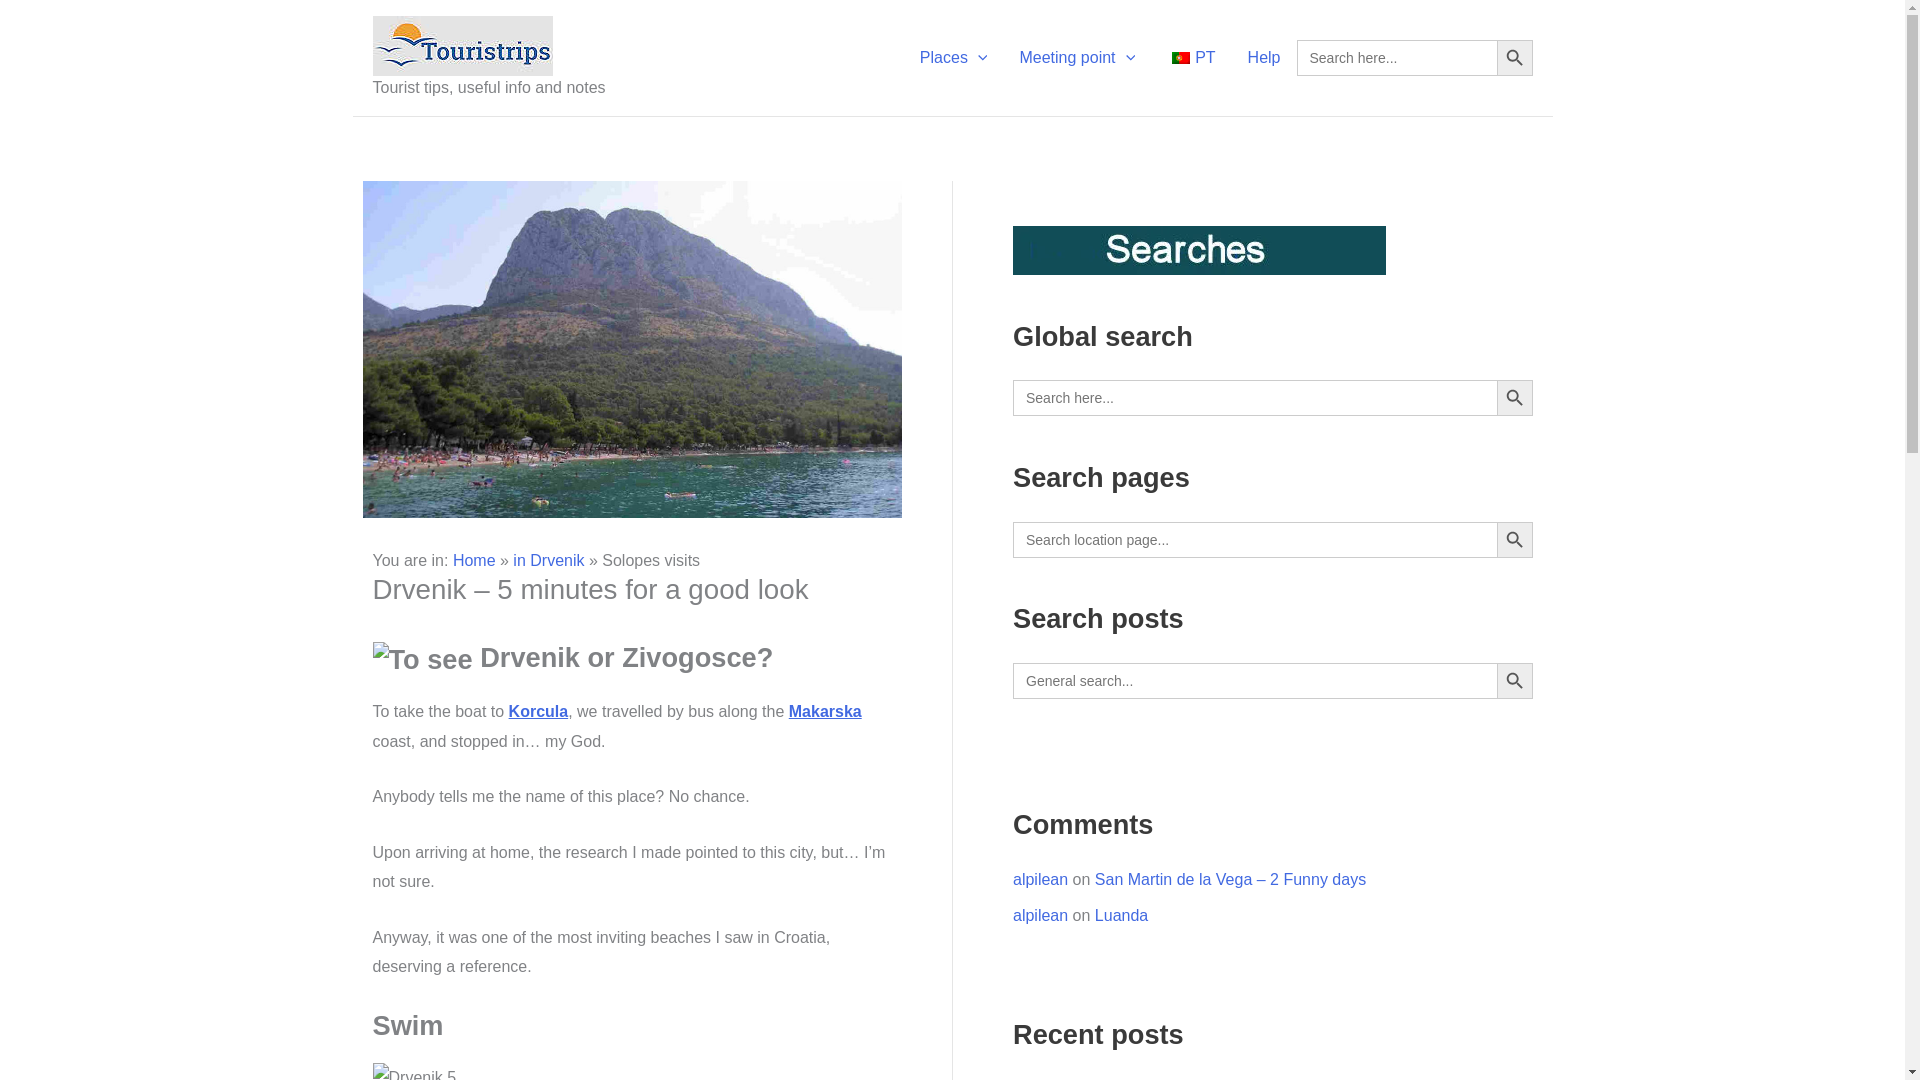 The image size is (1920, 1080). Describe the element at coordinates (1190, 58) in the screenshot. I see `PT` at that location.